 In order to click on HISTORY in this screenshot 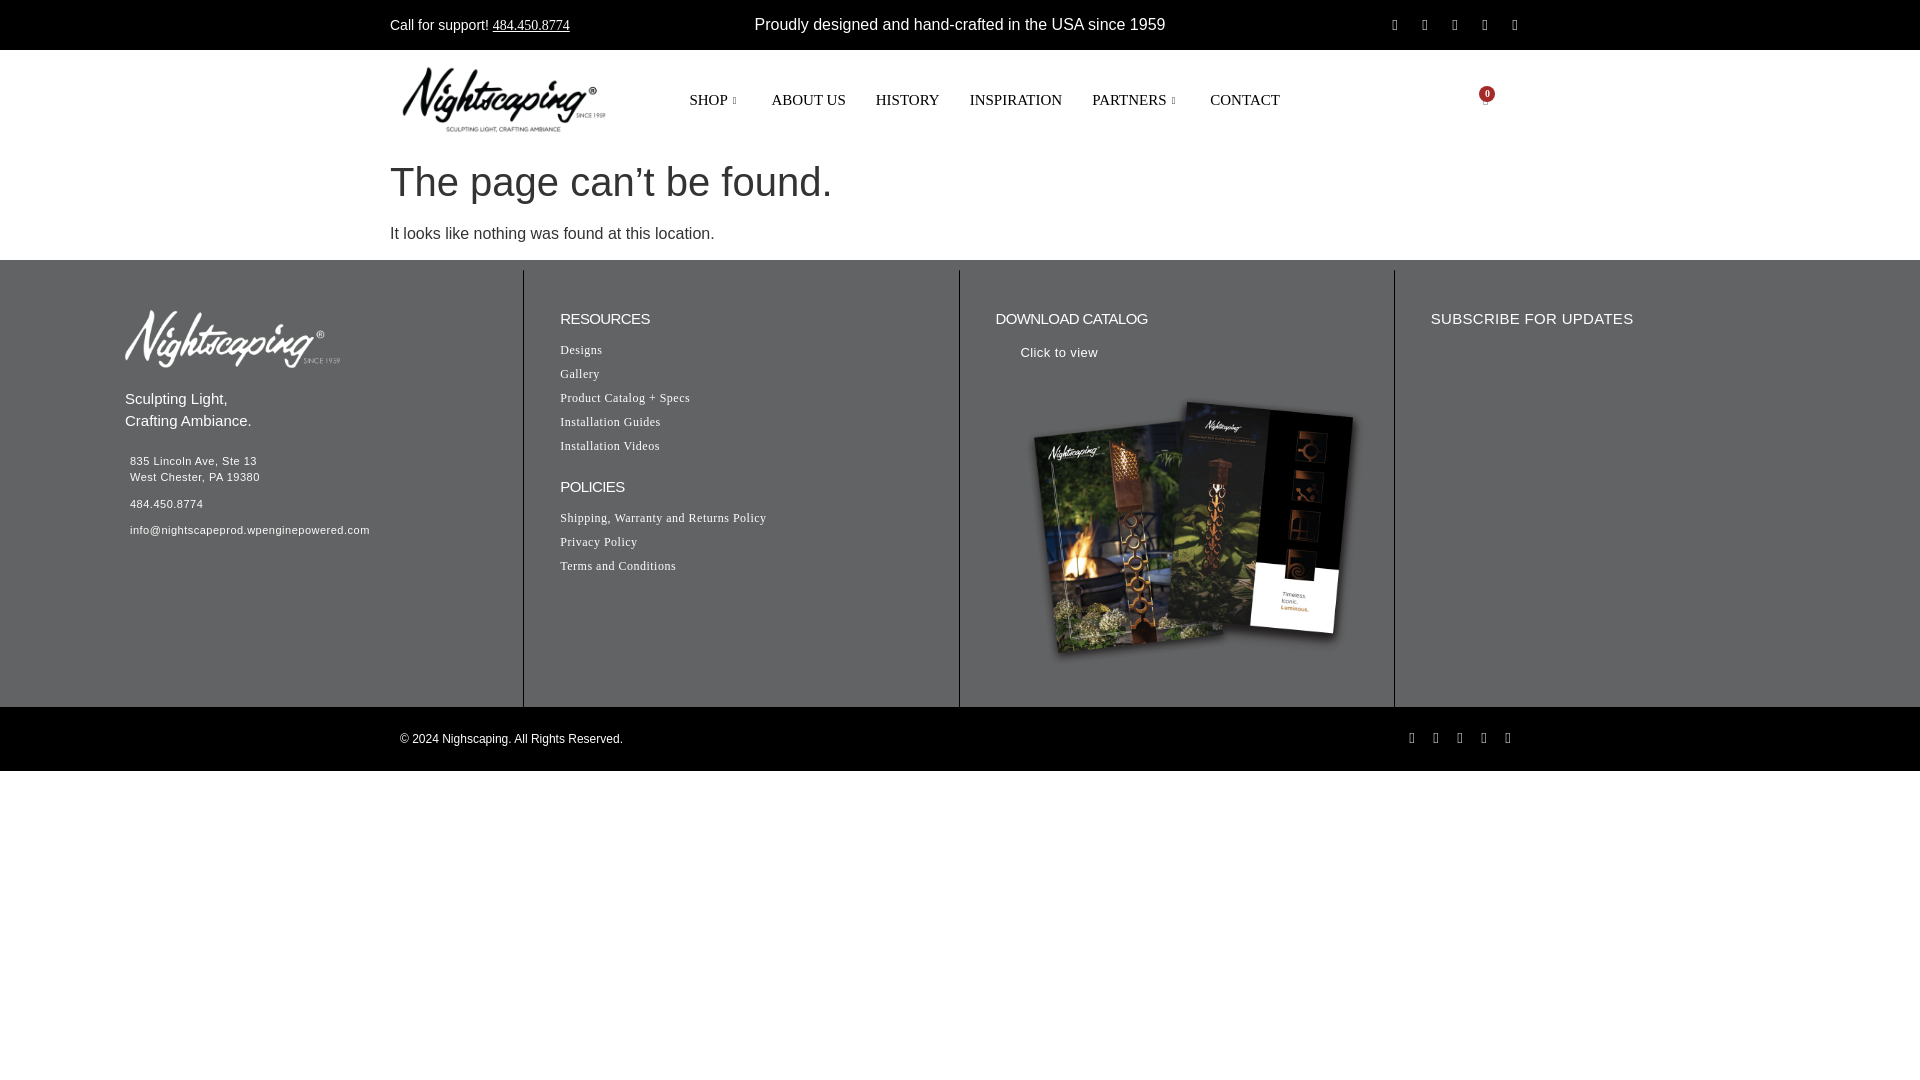, I will do `click(907, 100)`.